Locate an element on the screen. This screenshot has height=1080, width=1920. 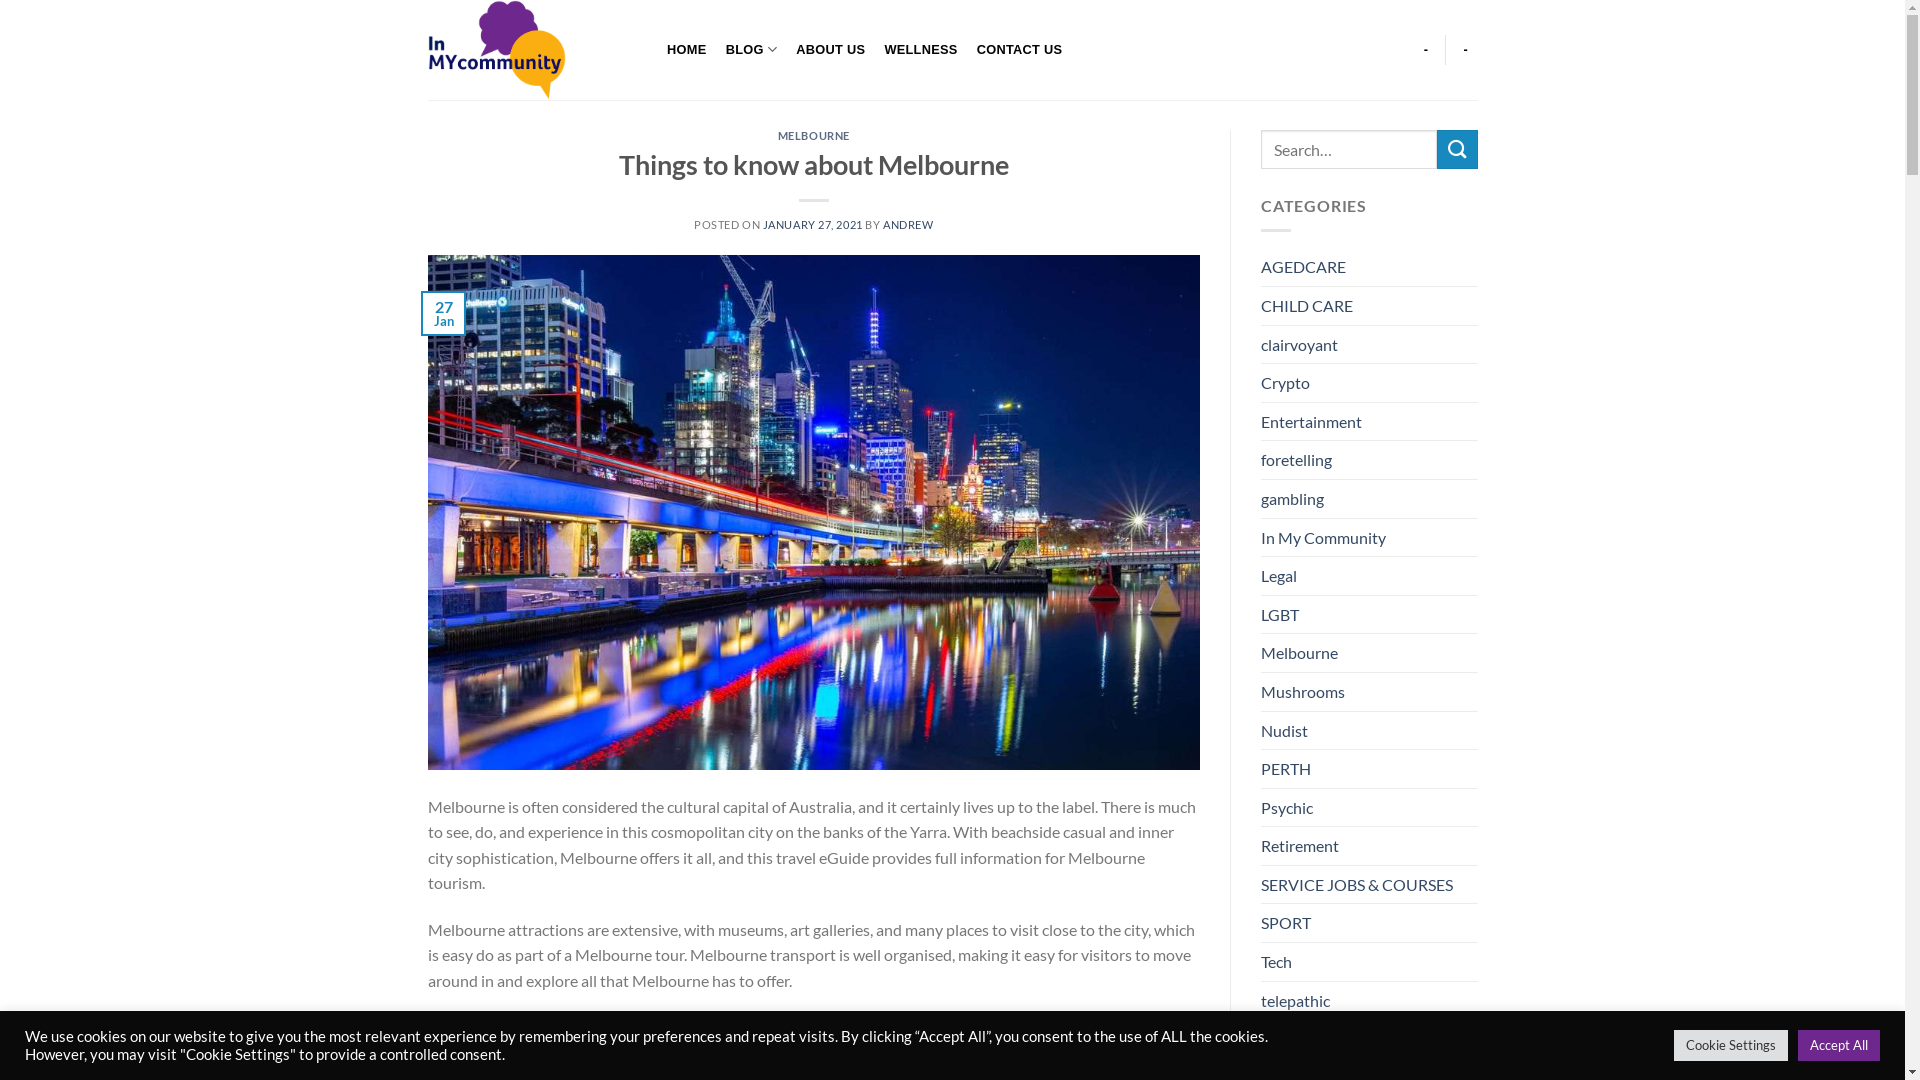
Travel is located at coordinates (1282, 1039).